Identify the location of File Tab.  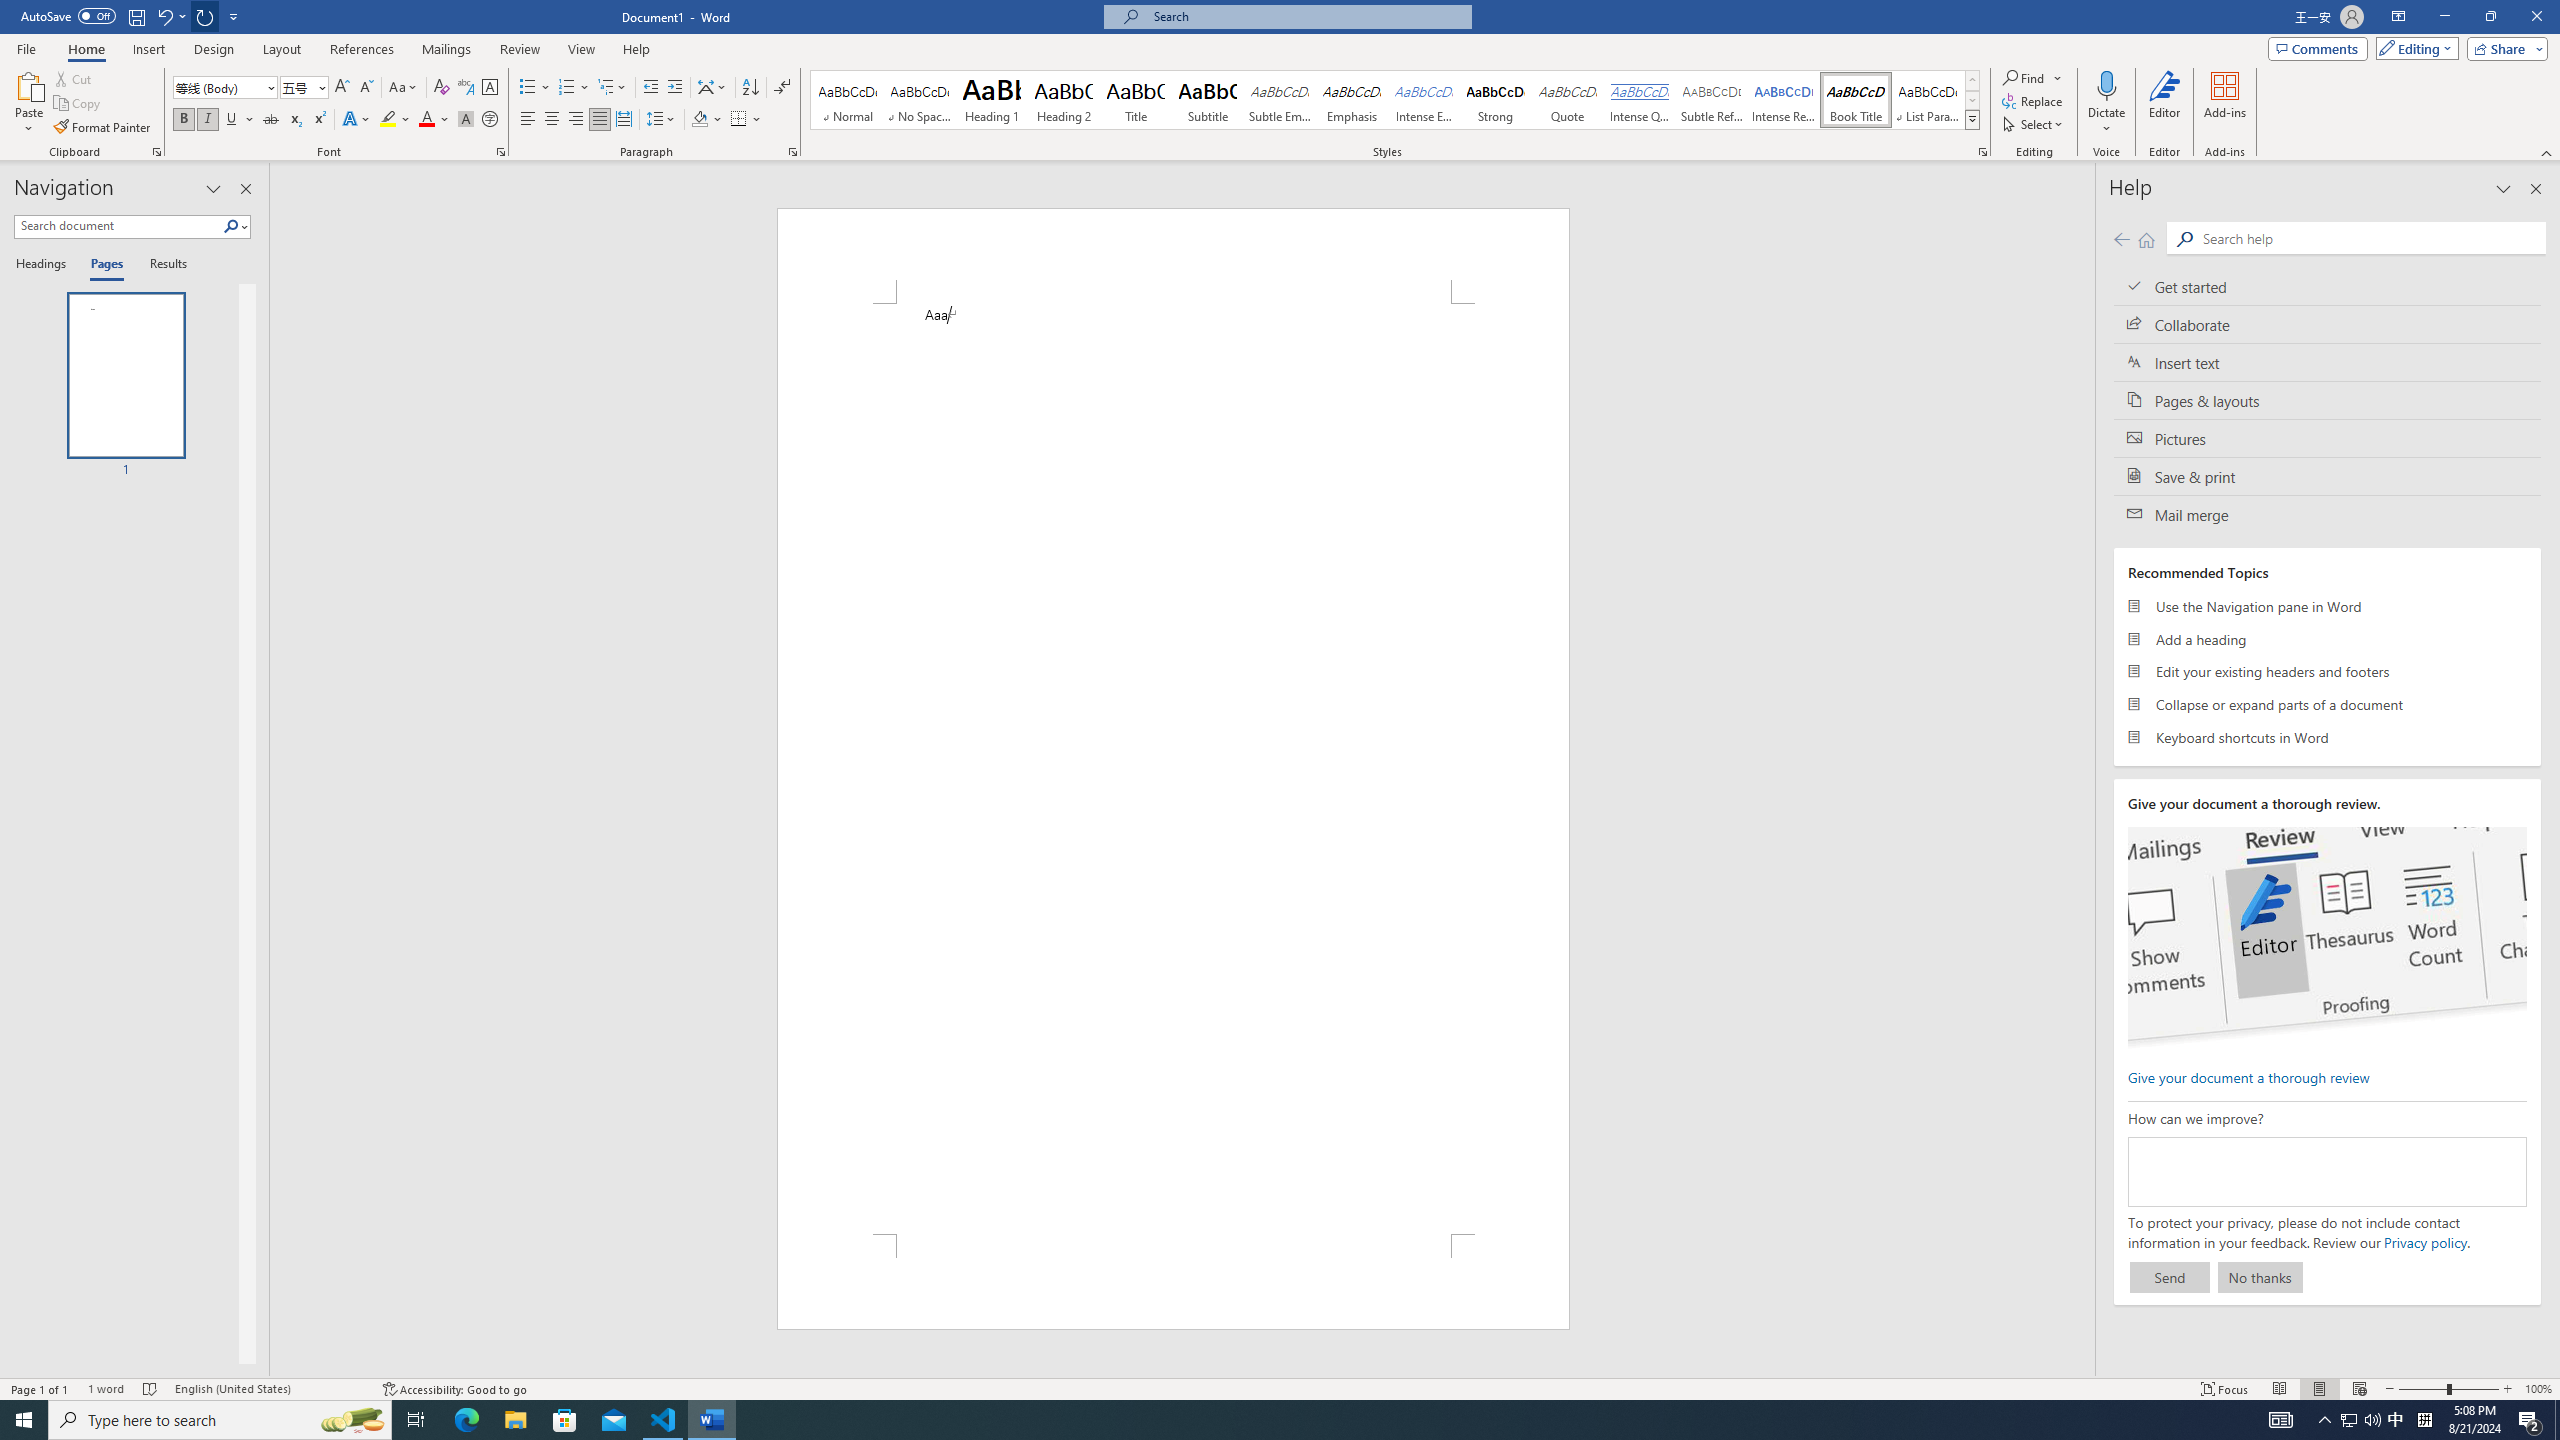
(26, 48).